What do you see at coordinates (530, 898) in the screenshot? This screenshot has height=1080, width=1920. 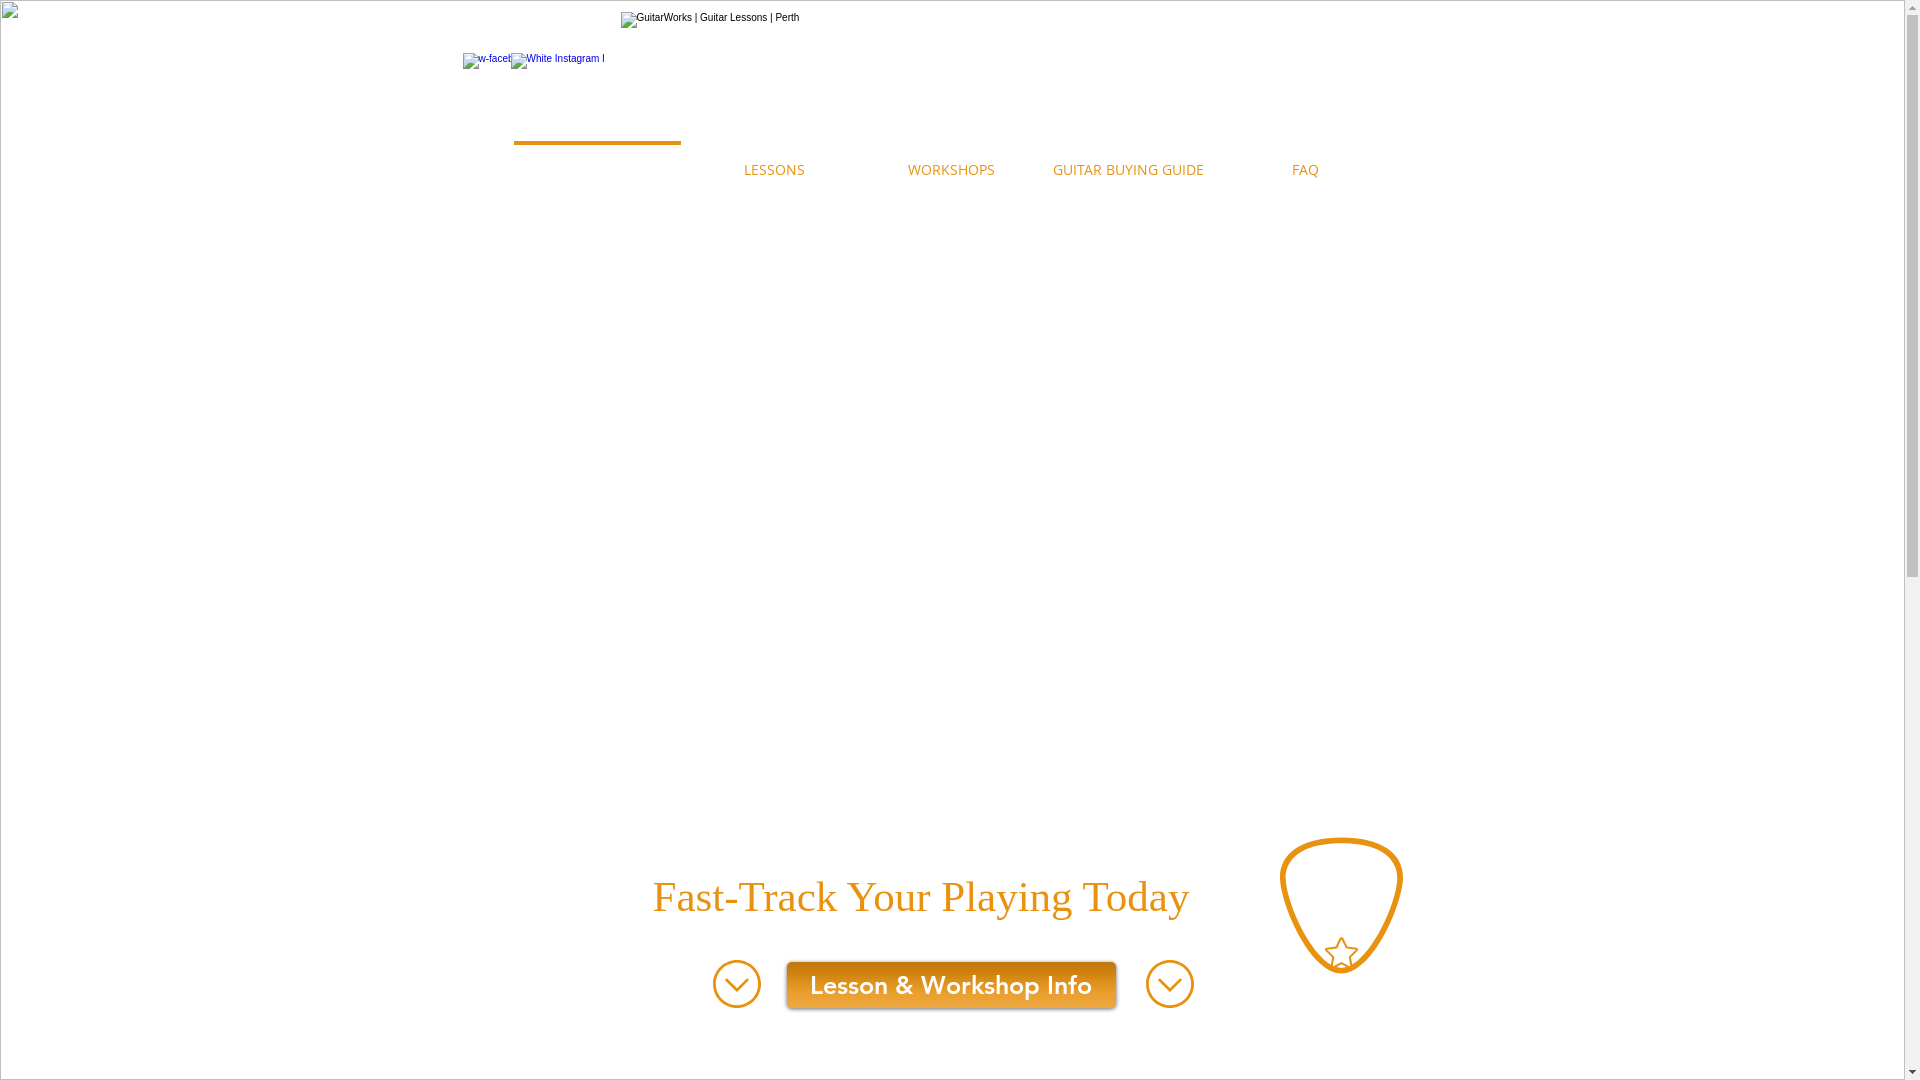 I see `Embedded Content` at bounding box center [530, 898].